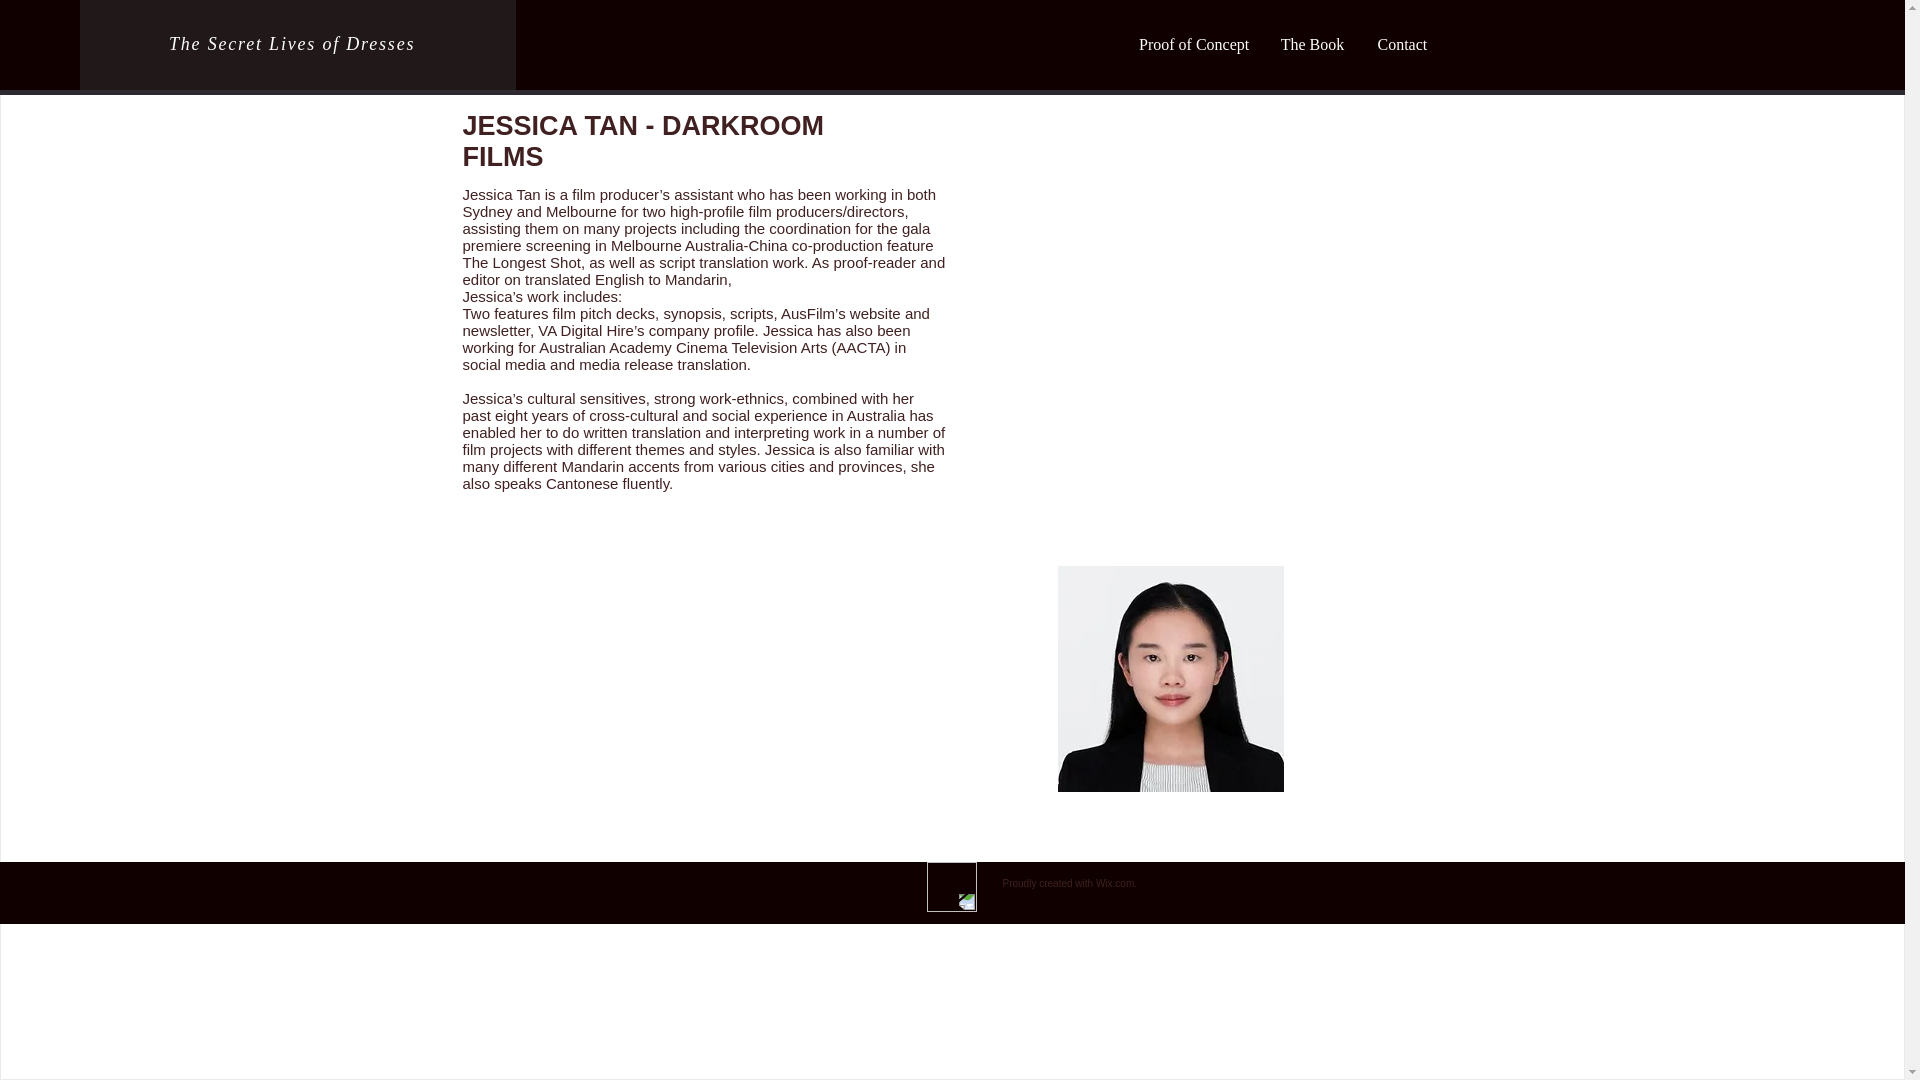  What do you see at coordinates (1311, 45) in the screenshot?
I see `The Book` at bounding box center [1311, 45].